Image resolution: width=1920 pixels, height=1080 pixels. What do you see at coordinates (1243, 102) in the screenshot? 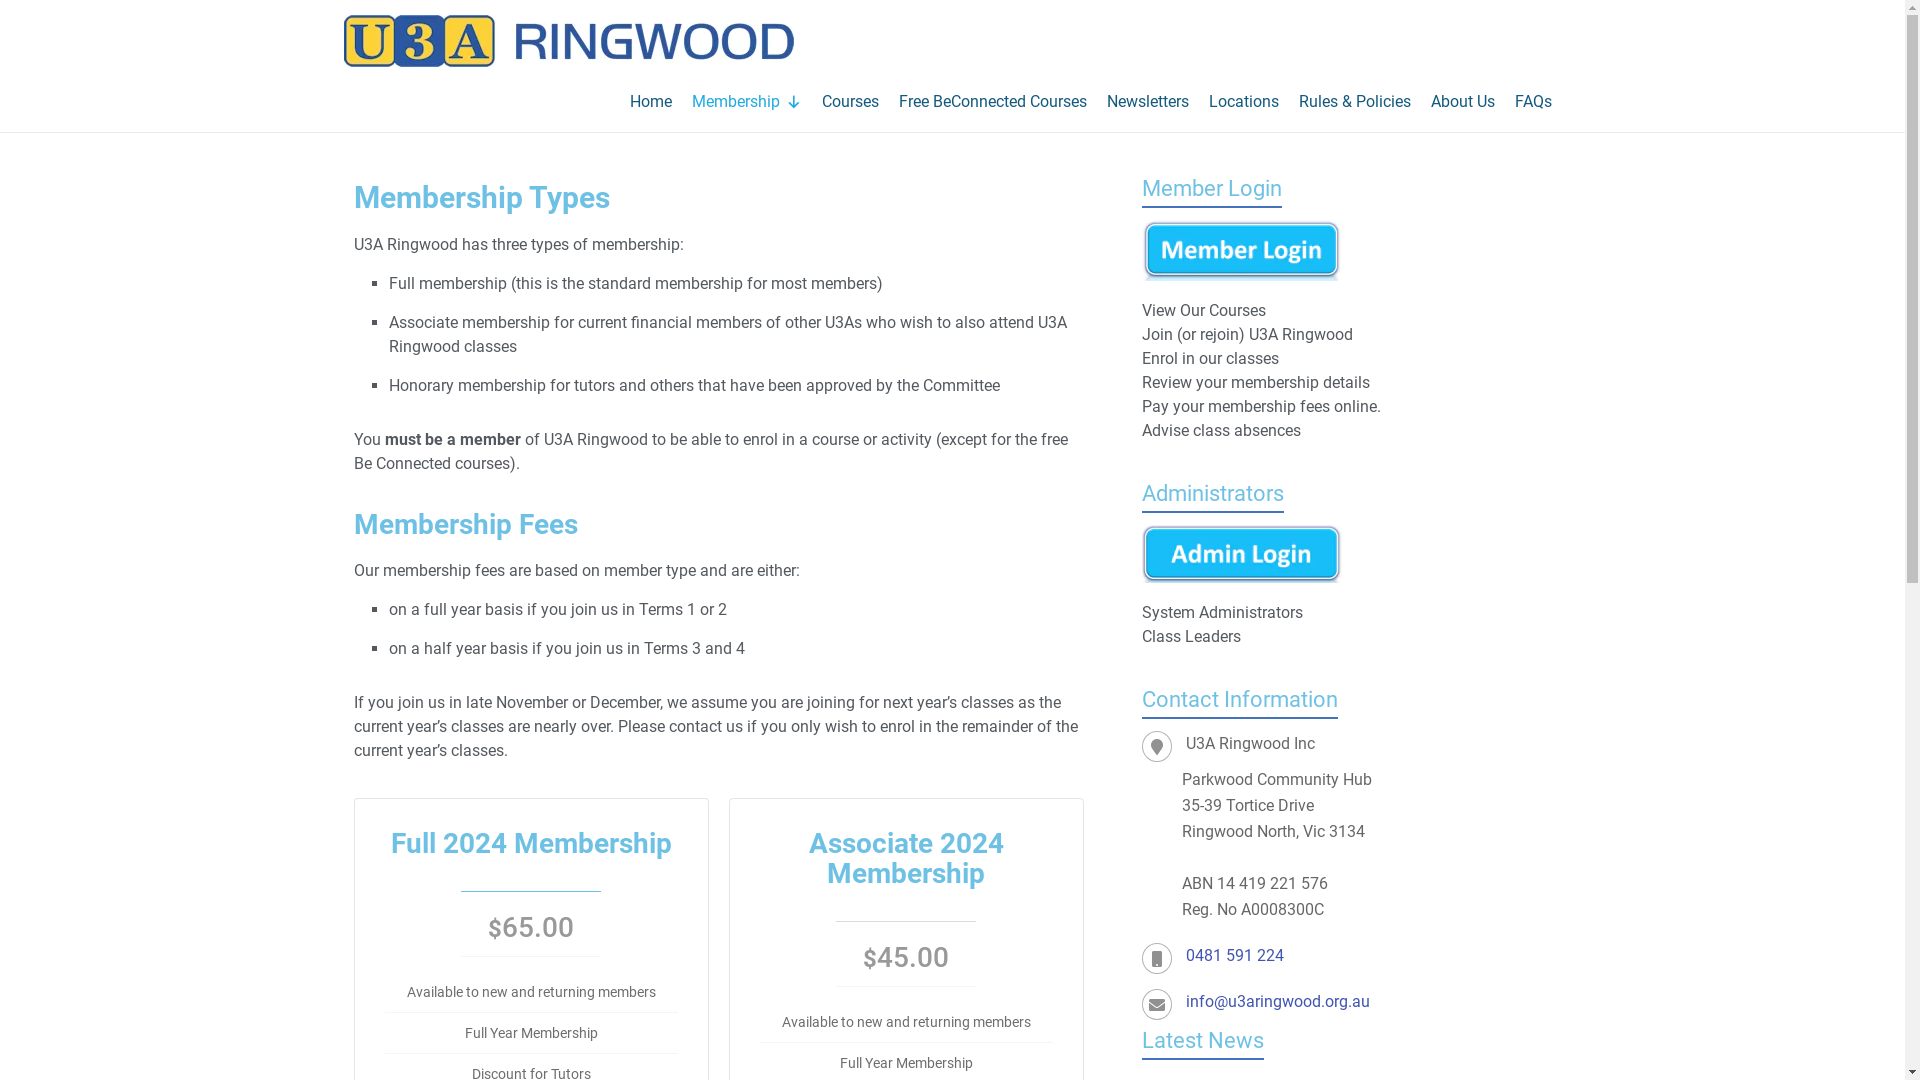
I see `Locations` at bounding box center [1243, 102].